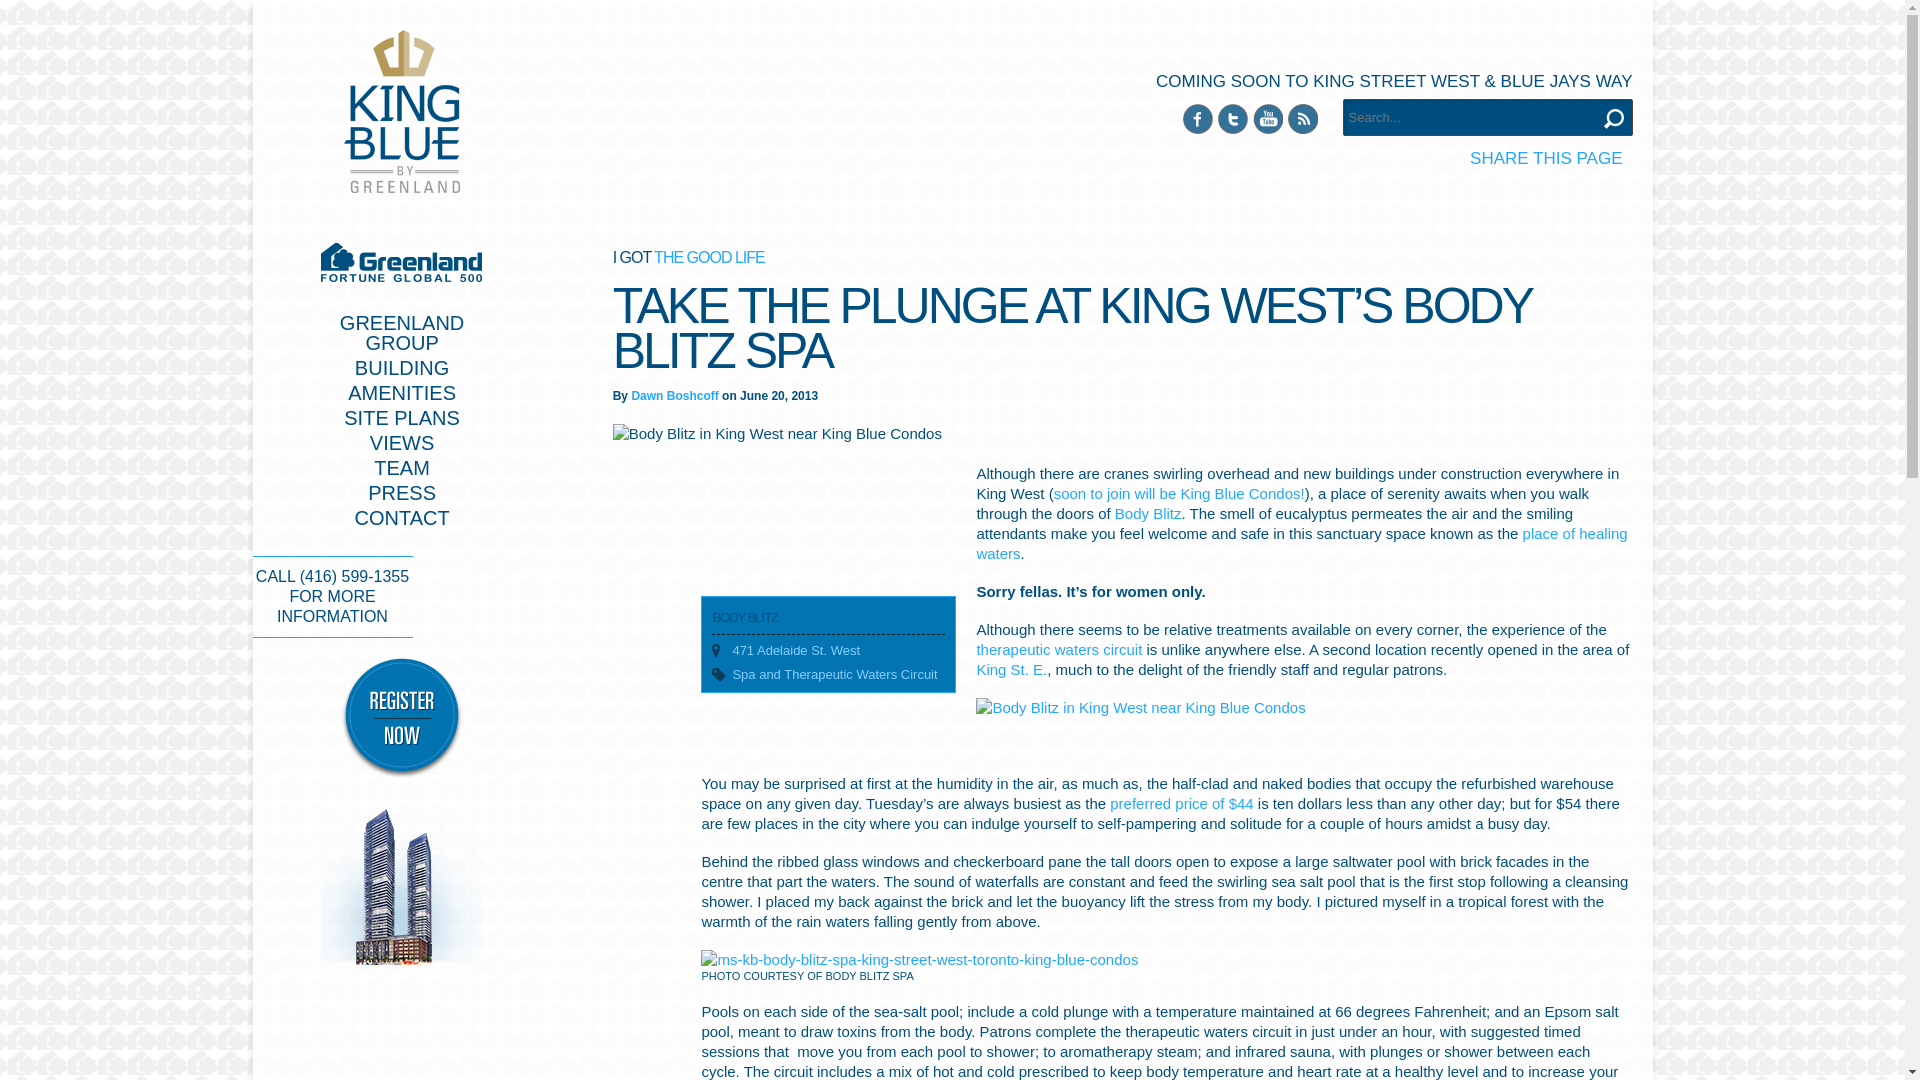 This screenshot has width=1920, height=1080. What do you see at coordinates (402, 392) in the screenshot?
I see `AMENITIES` at bounding box center [402, 392].